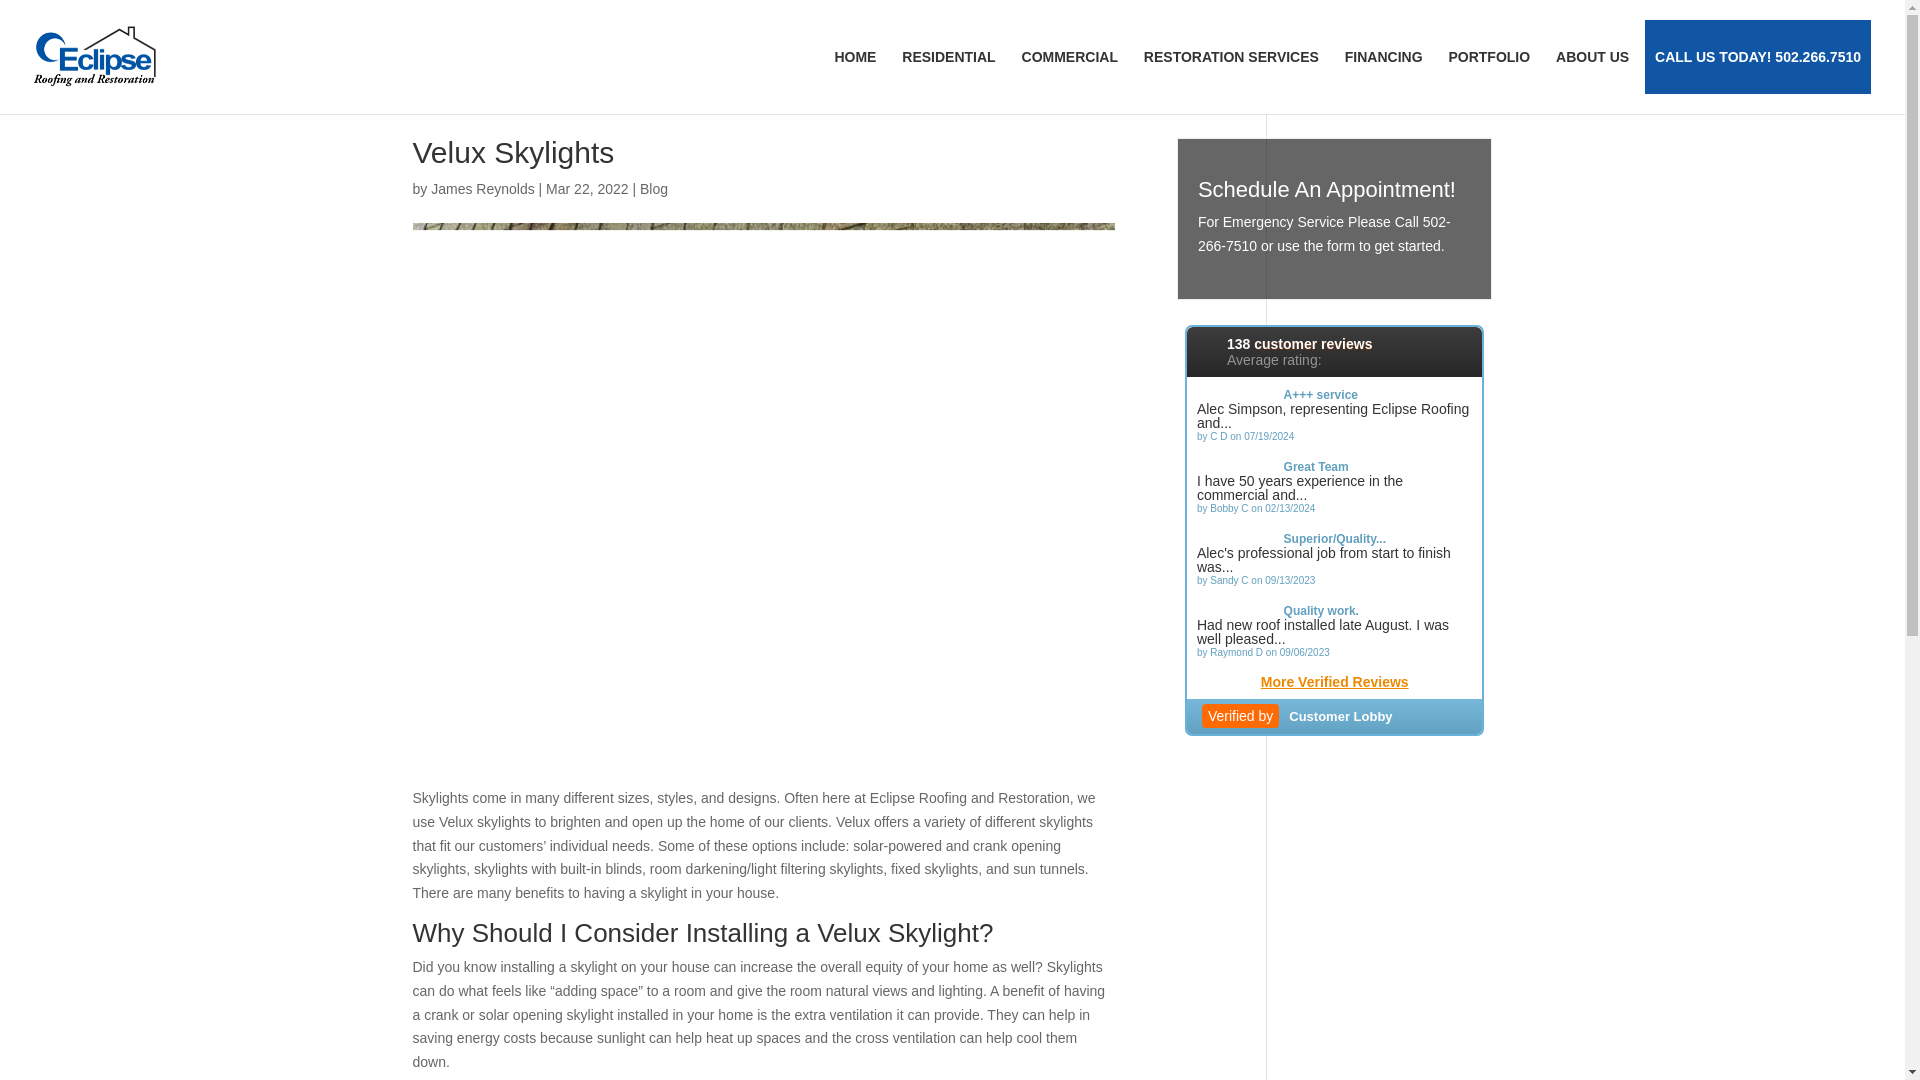  What do you see at coordinates (1231, 56) in the screenshot?
I see `RESTORATION SERVICES` at bounding box center [1231, 56].